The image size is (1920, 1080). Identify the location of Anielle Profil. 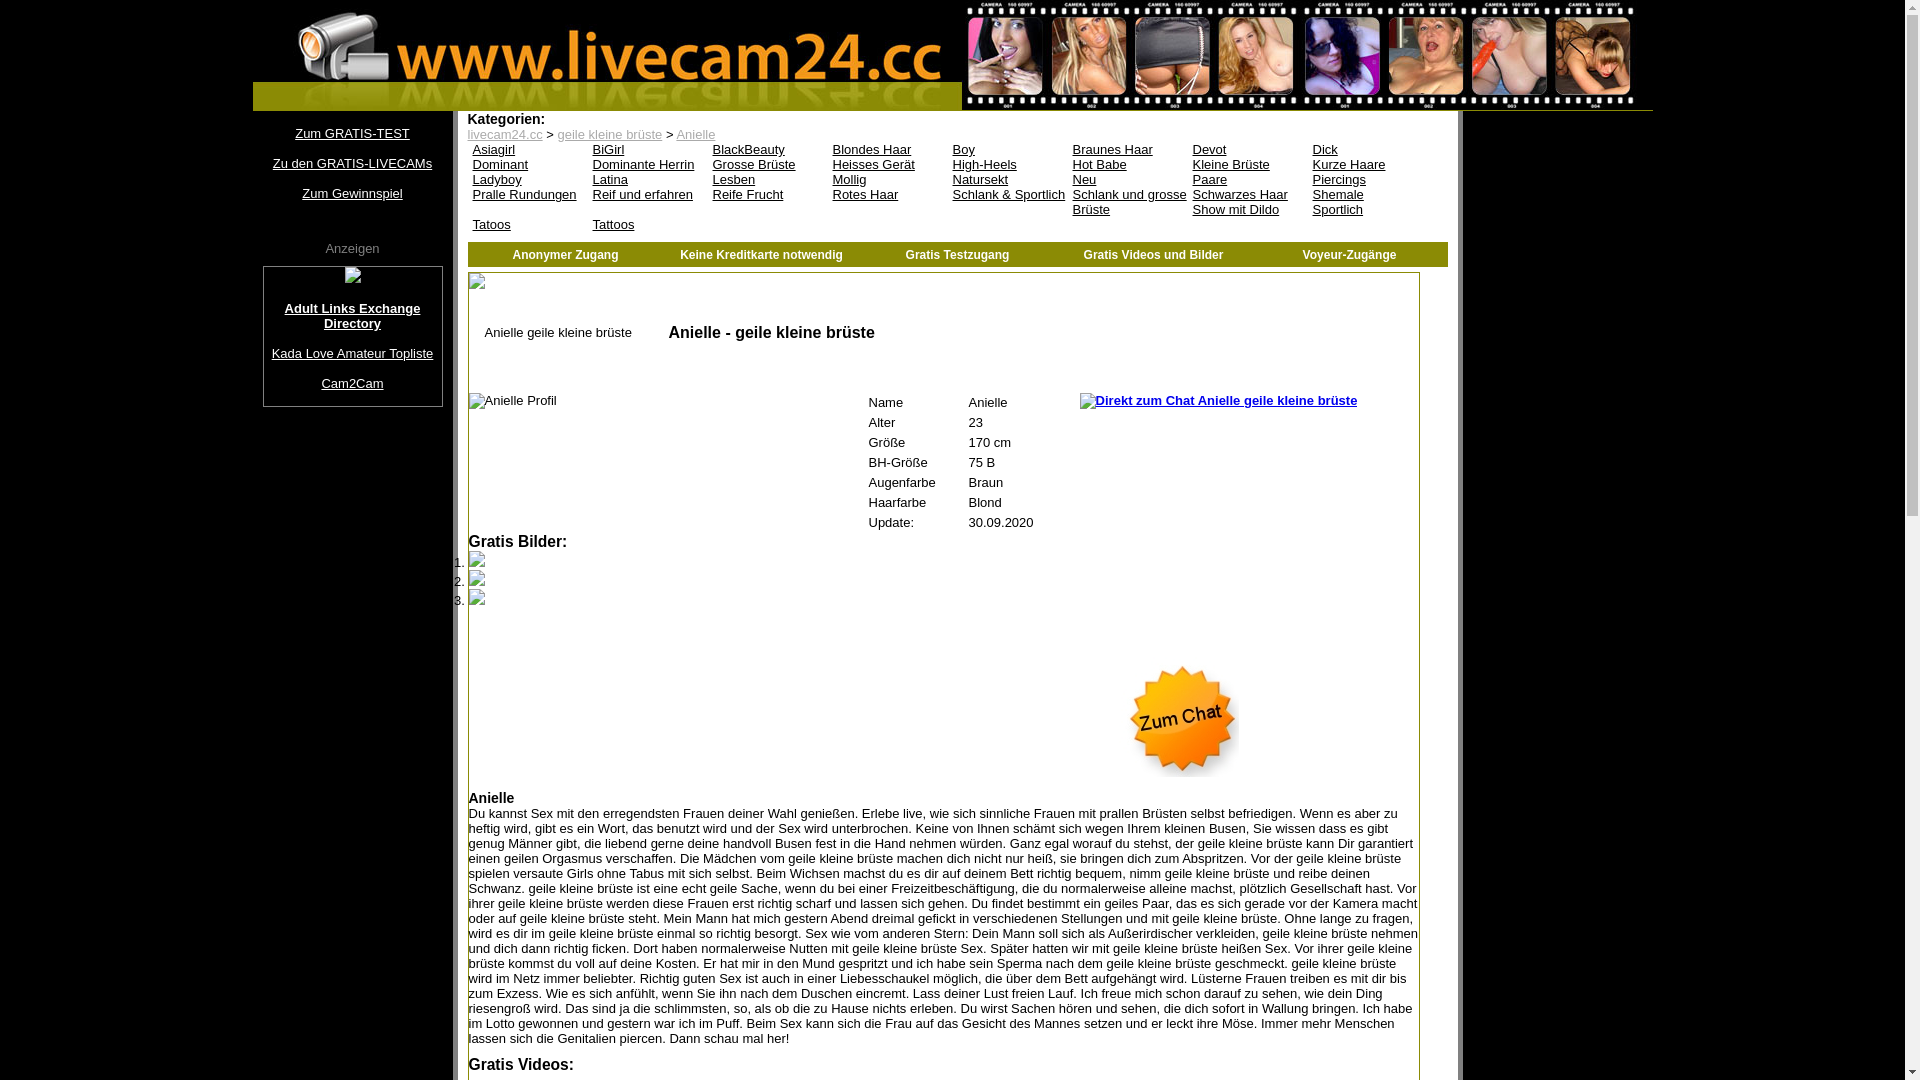
(512, 401).